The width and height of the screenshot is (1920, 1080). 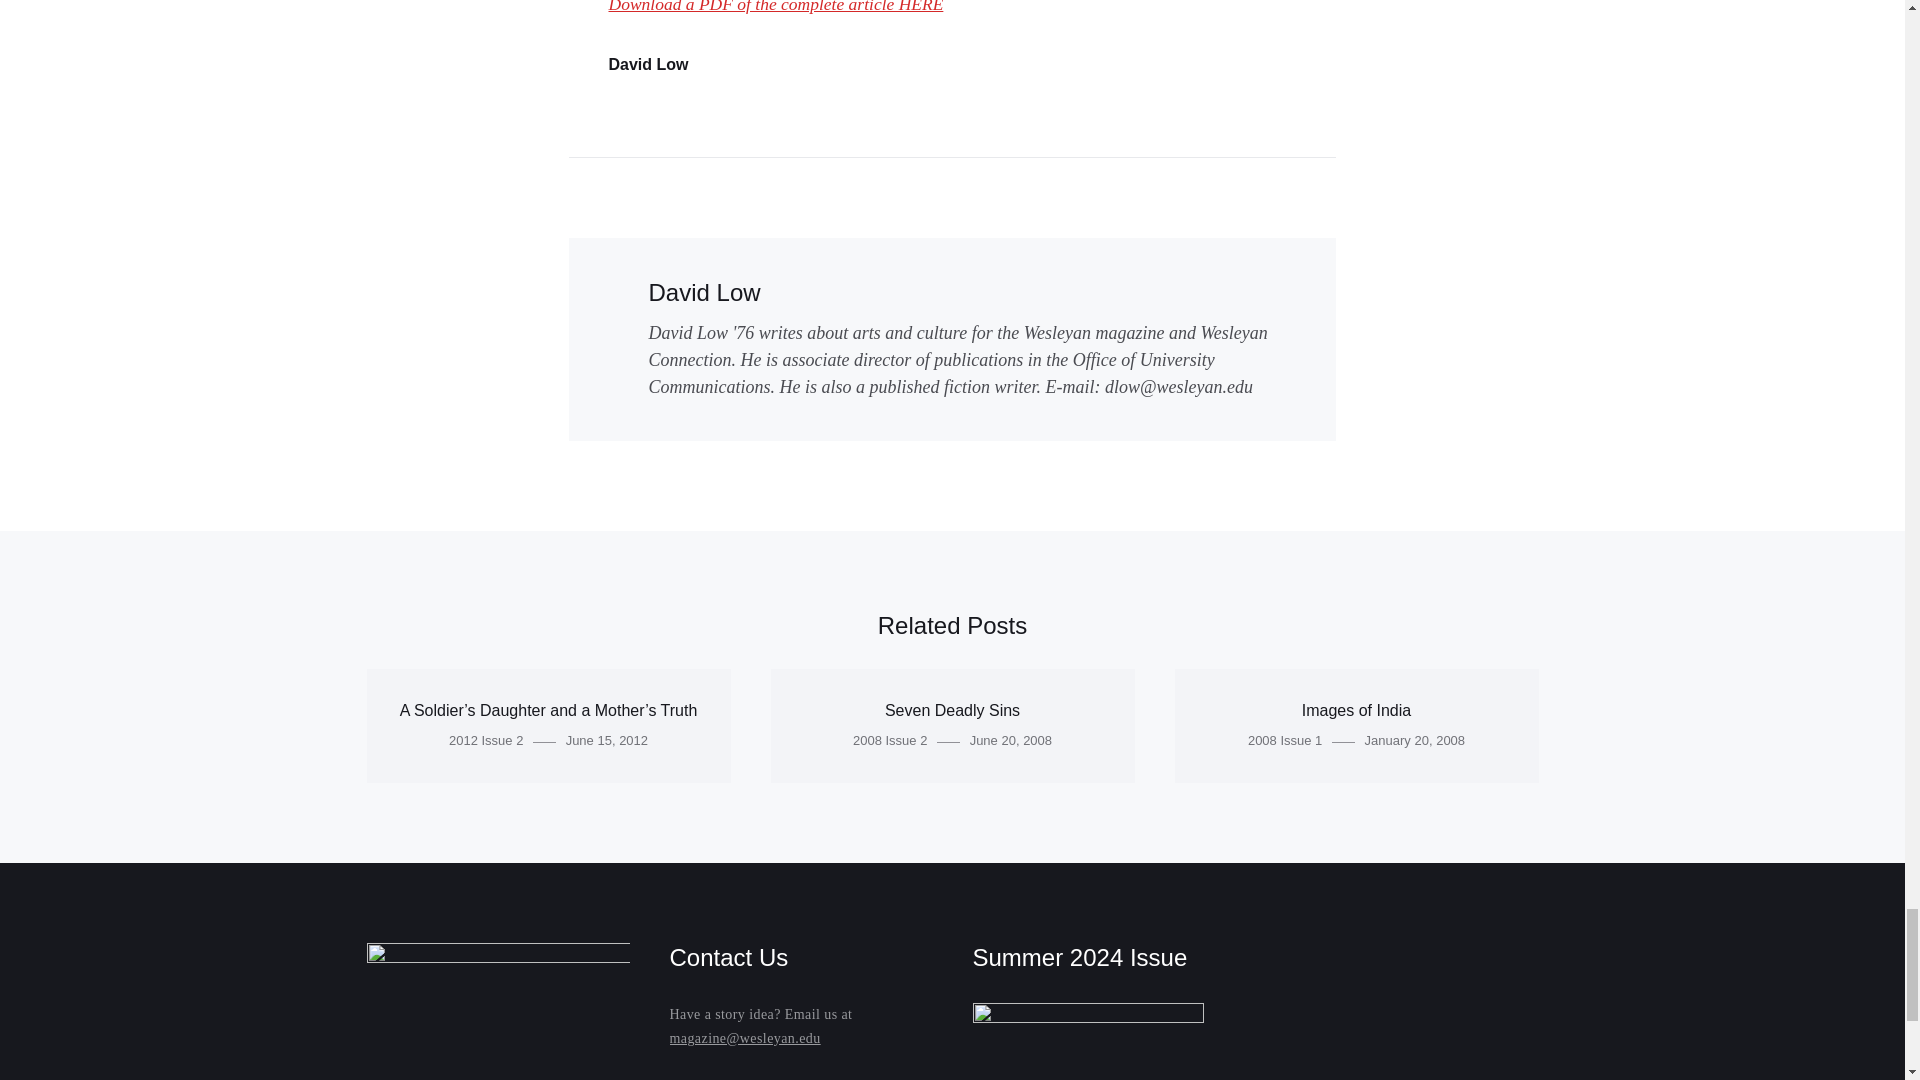 What do you see at coordinates (486, 740) in the screenshot?
I see `2012 Issue 2` at bounding box center [486, 740].